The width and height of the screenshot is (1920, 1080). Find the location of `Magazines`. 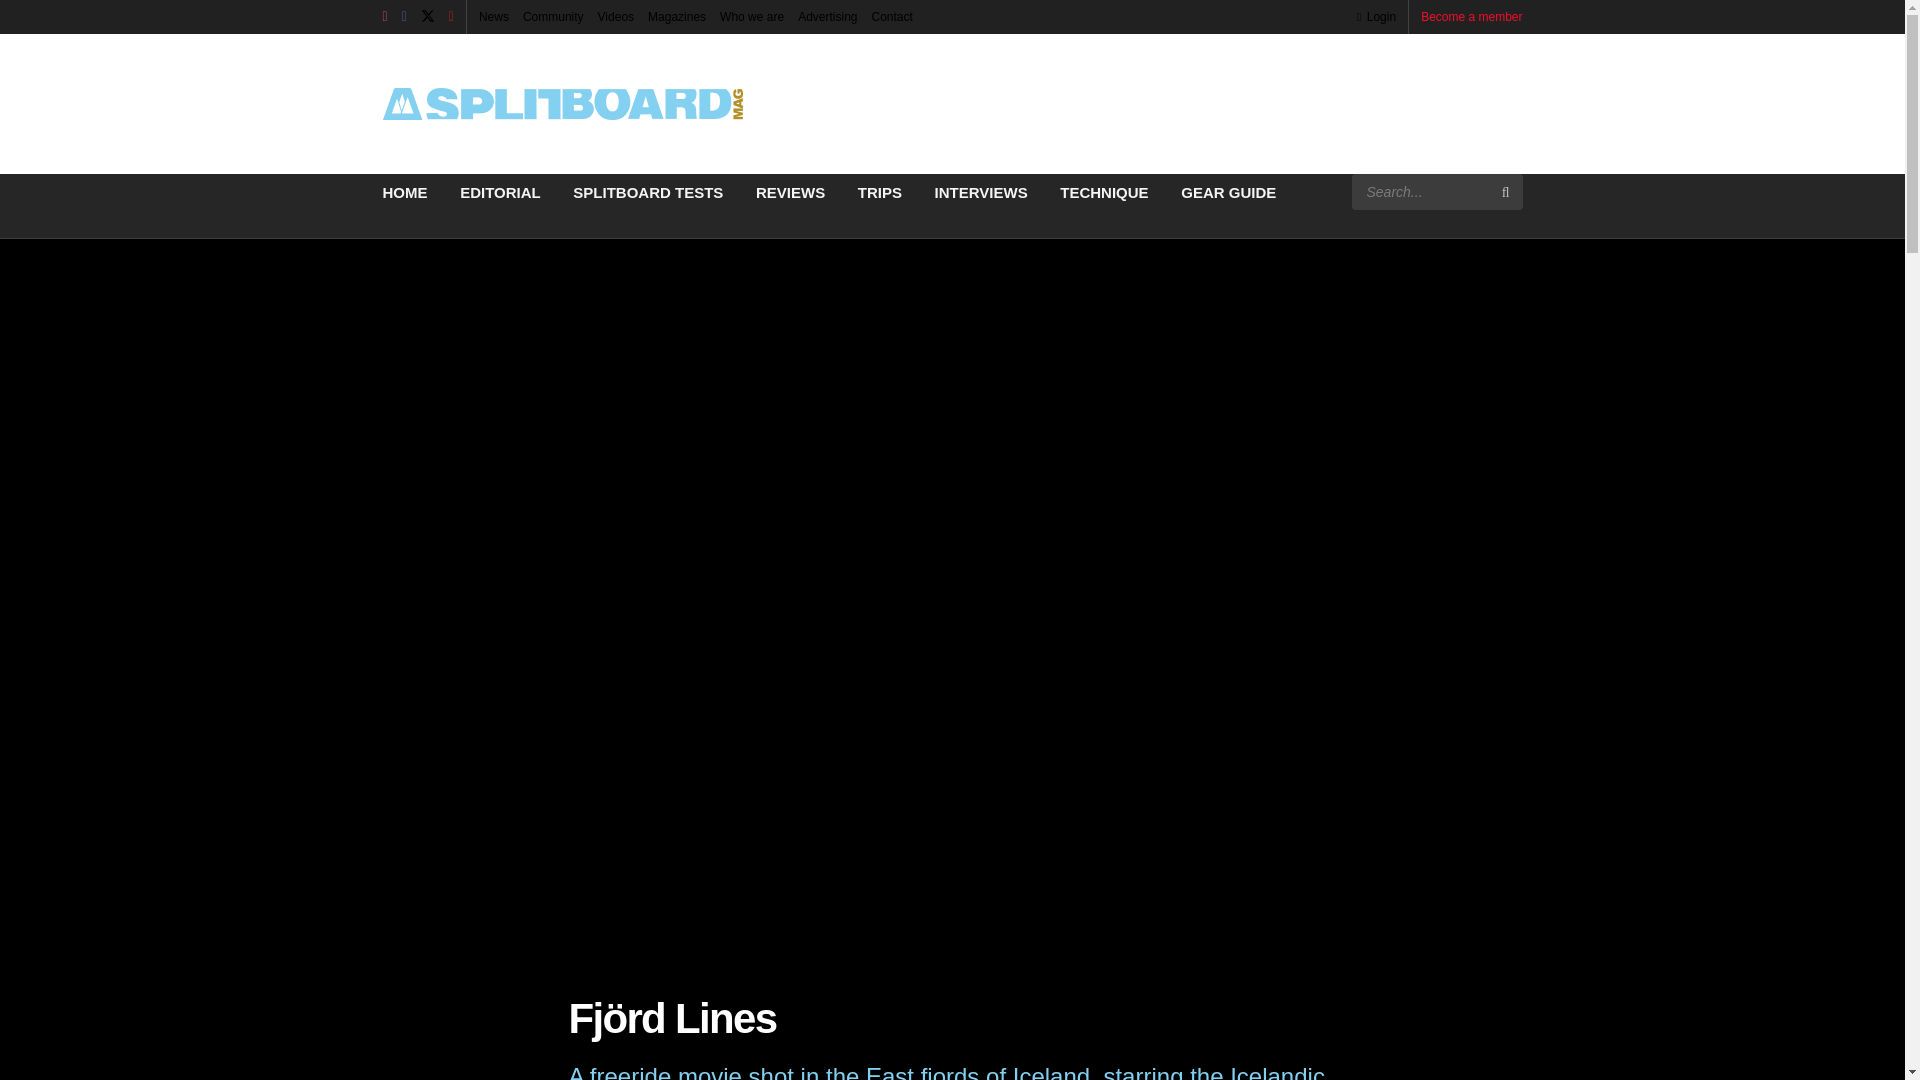

Magazines is located at coordinates (677, 16).